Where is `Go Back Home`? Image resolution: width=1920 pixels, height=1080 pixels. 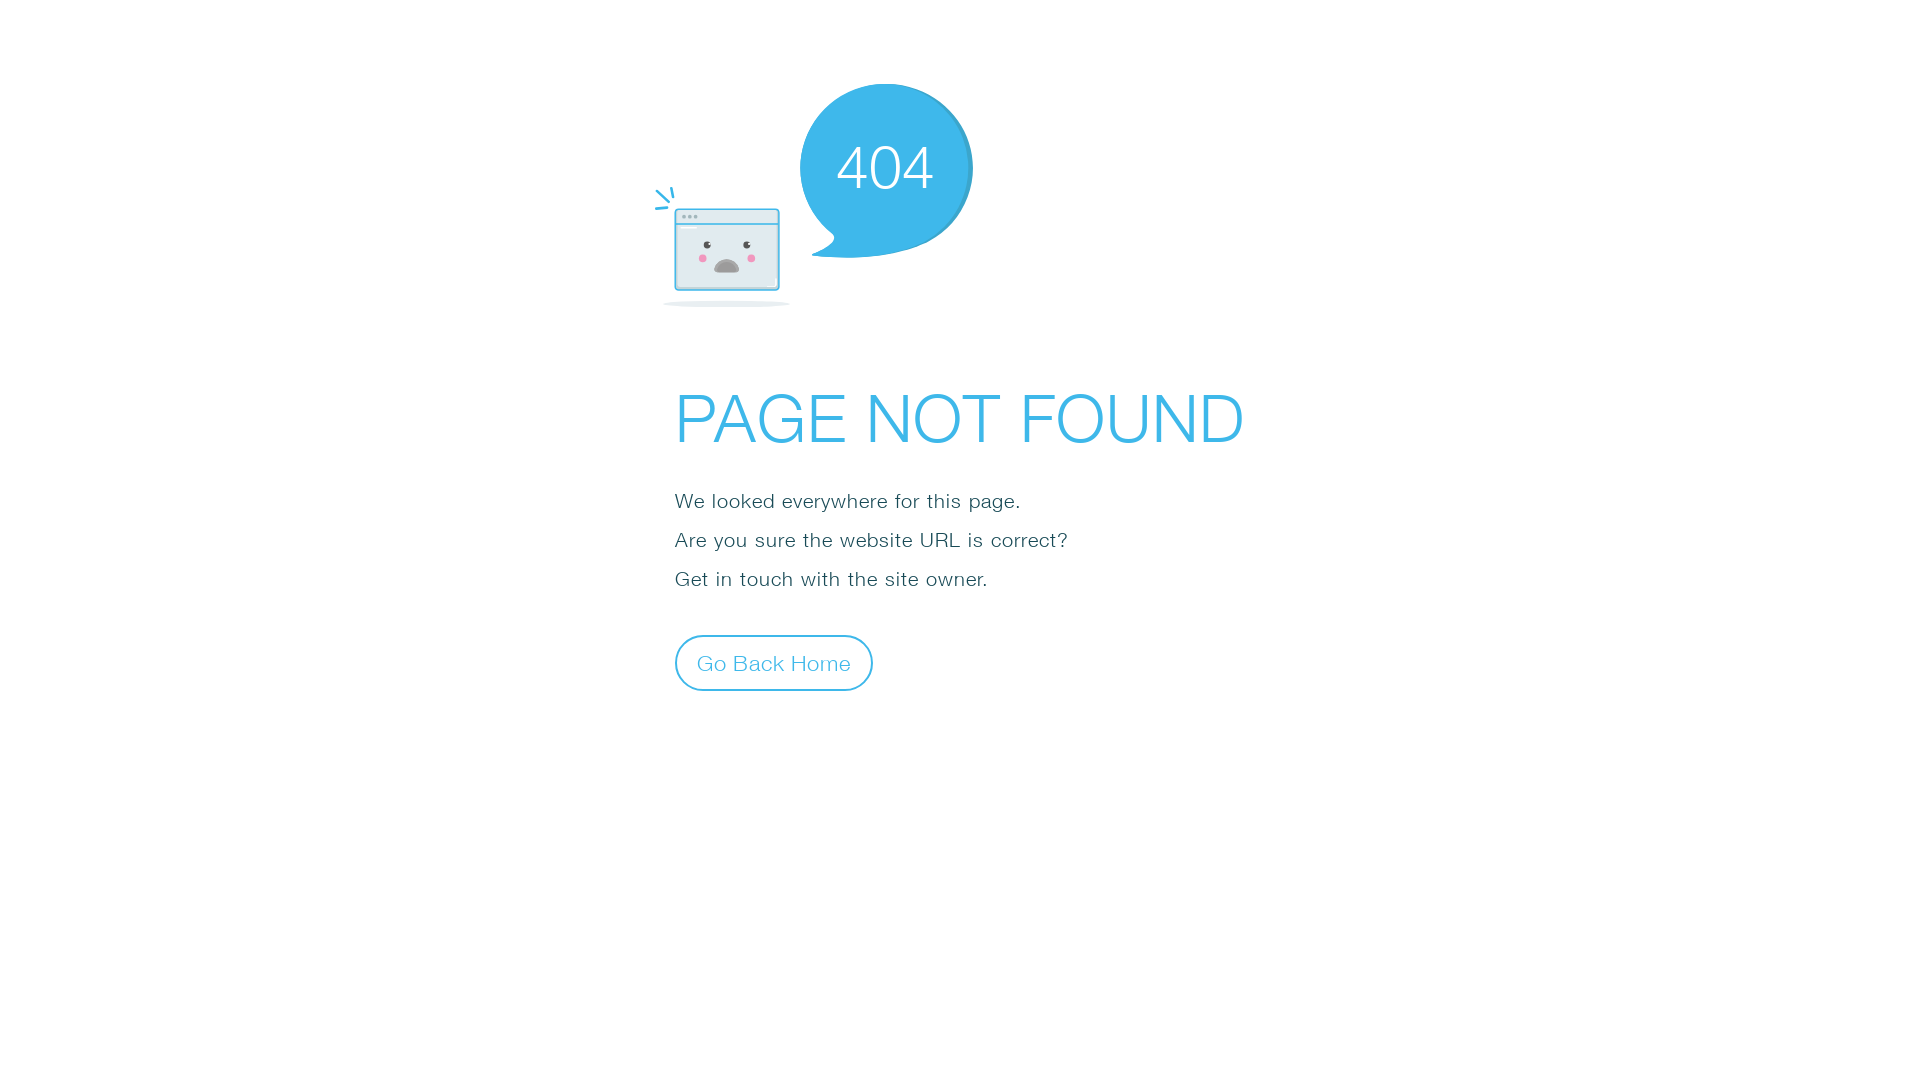
Go Back Home is located at coordinates (774, 662).